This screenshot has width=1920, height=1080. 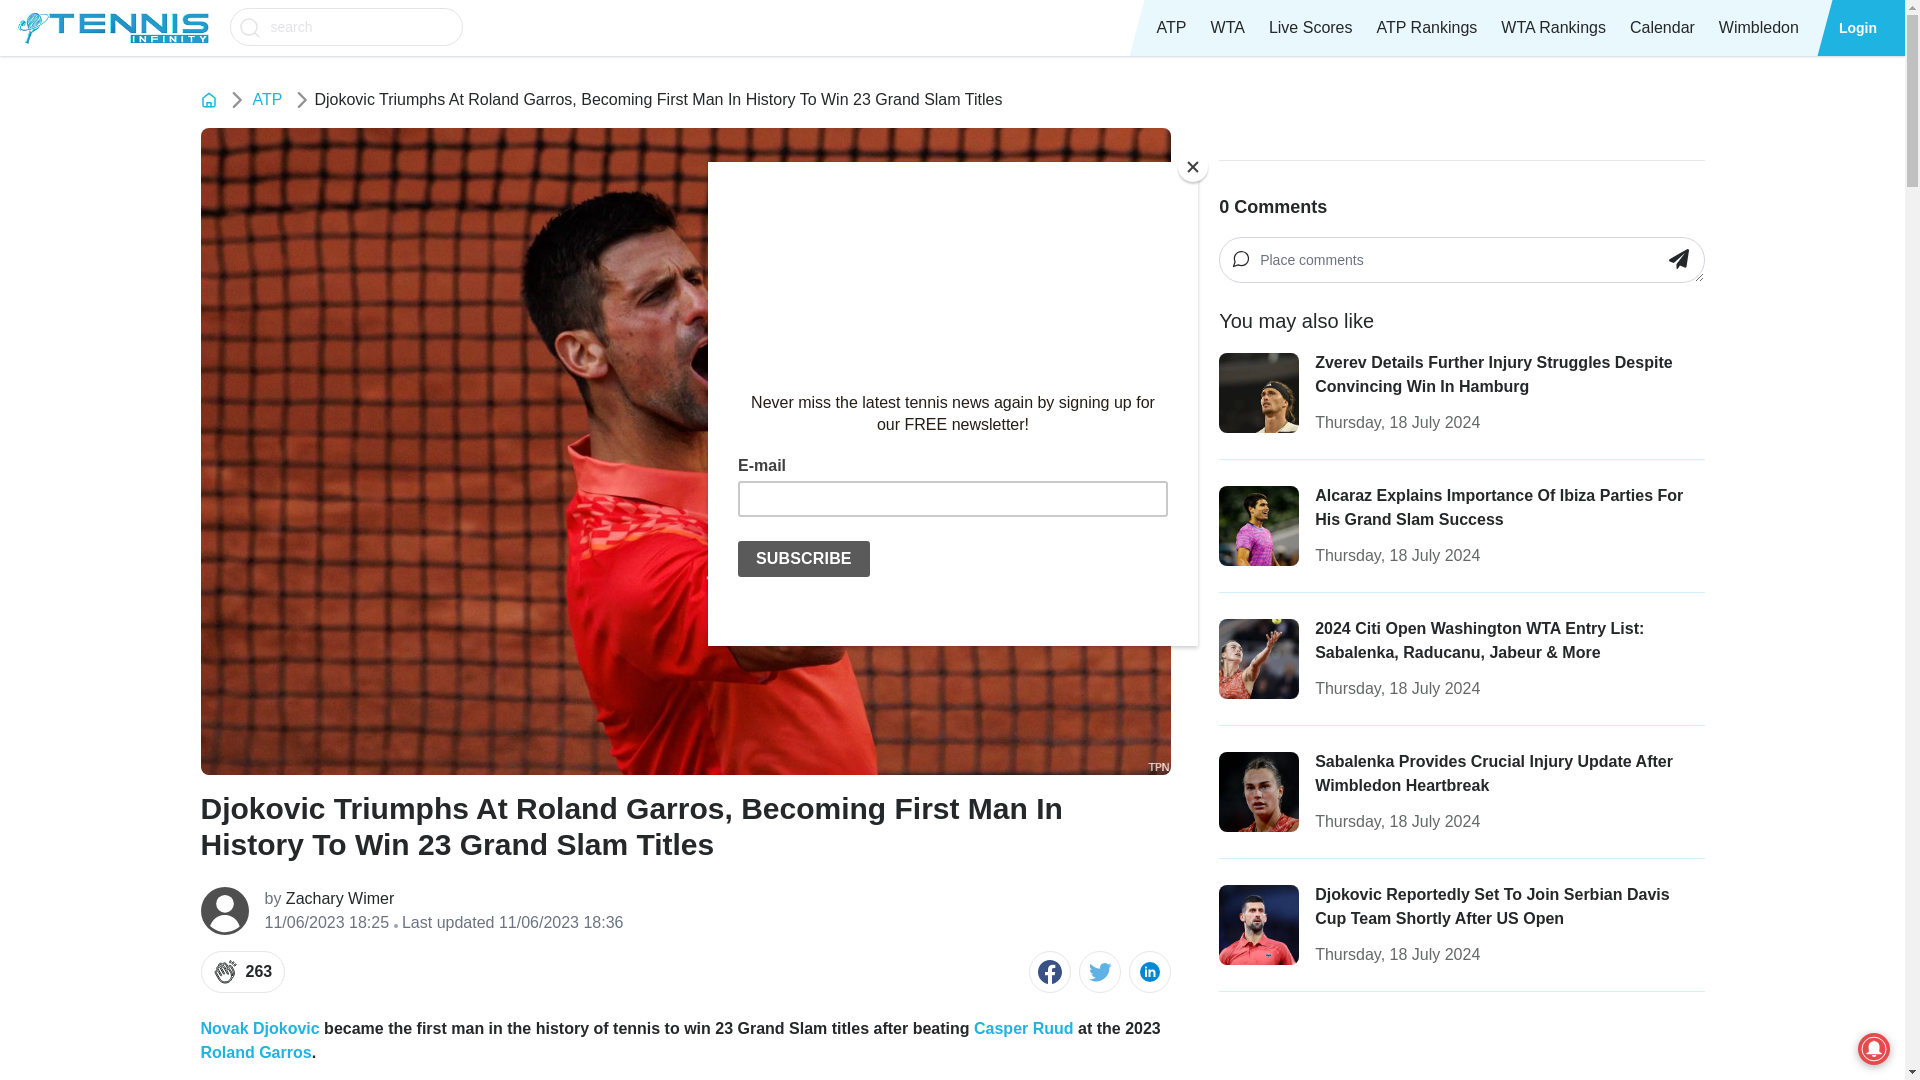 What do you see at coordinates (1426, 28) in the screenshot?
I see `ATP Rankings` at bounding box center [1426, 28].